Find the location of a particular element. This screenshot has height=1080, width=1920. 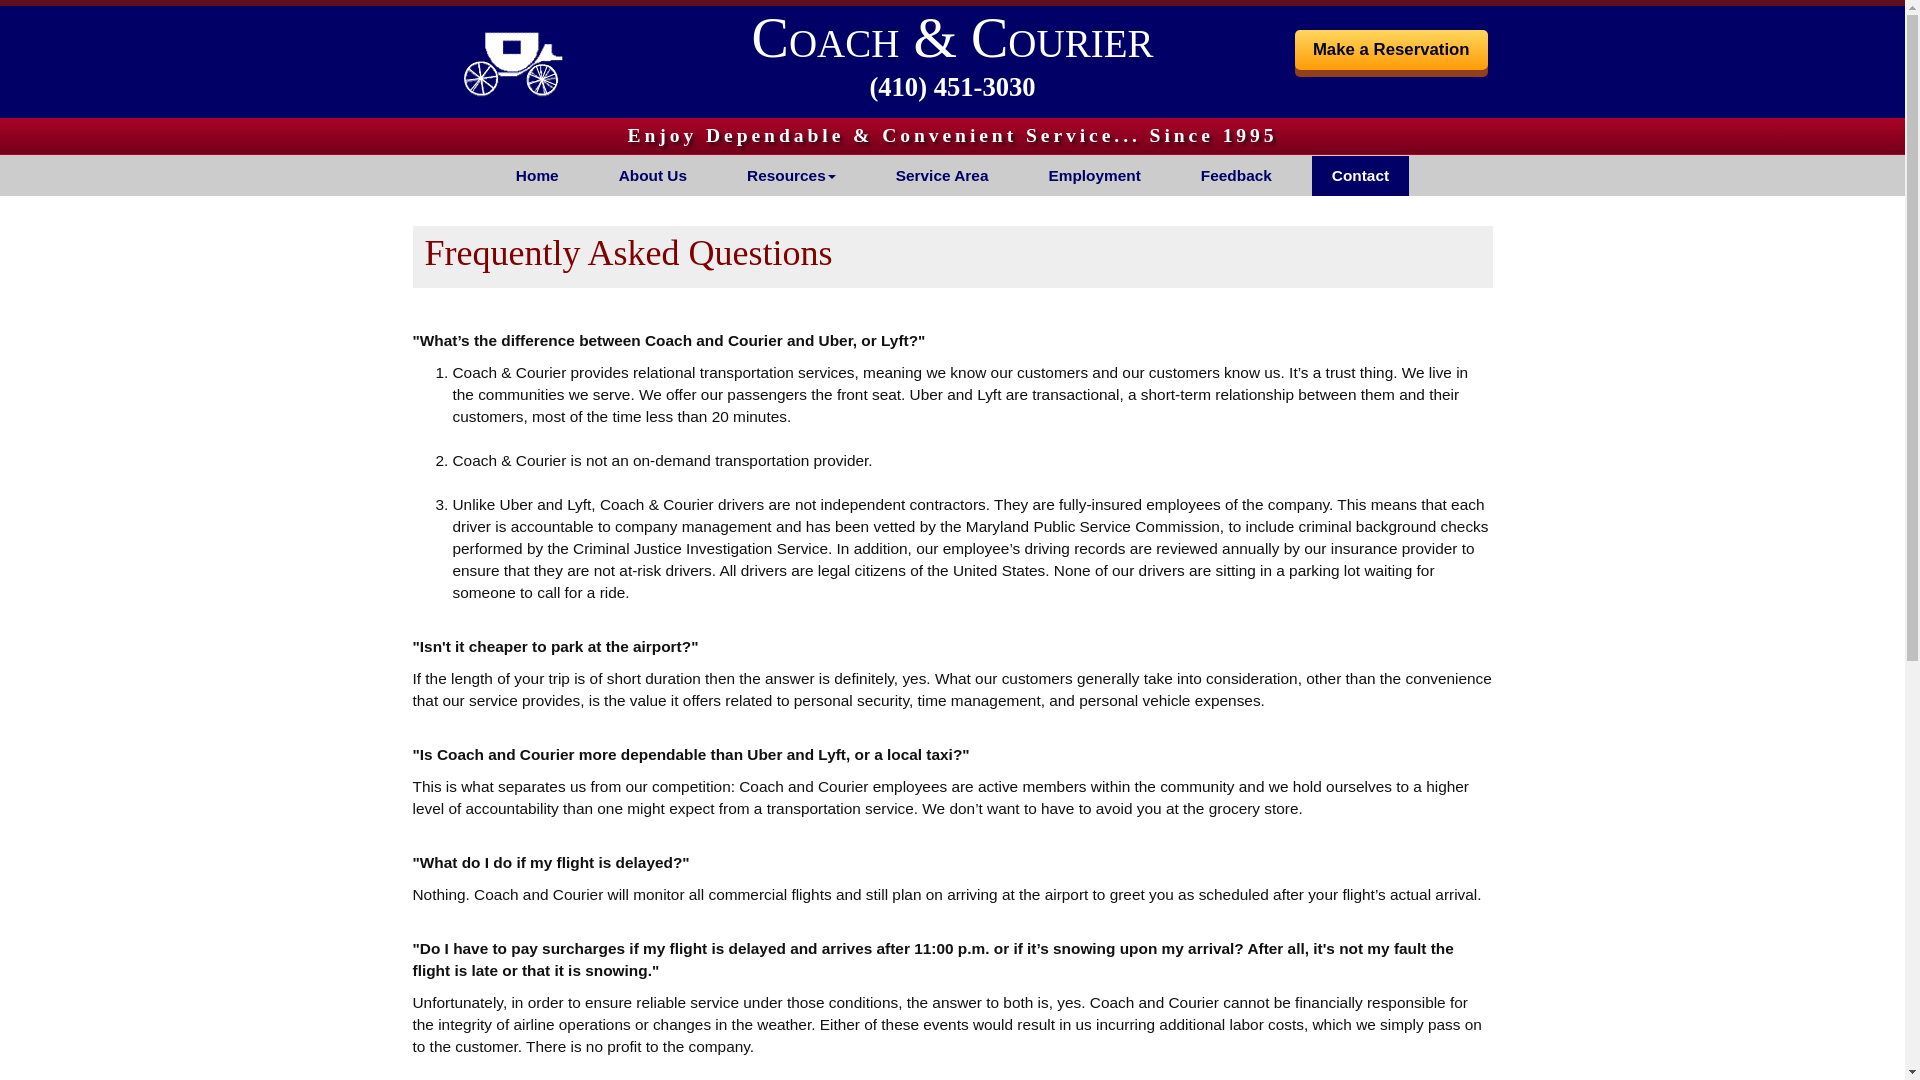

Contact is located at coordinates (1360, 175).